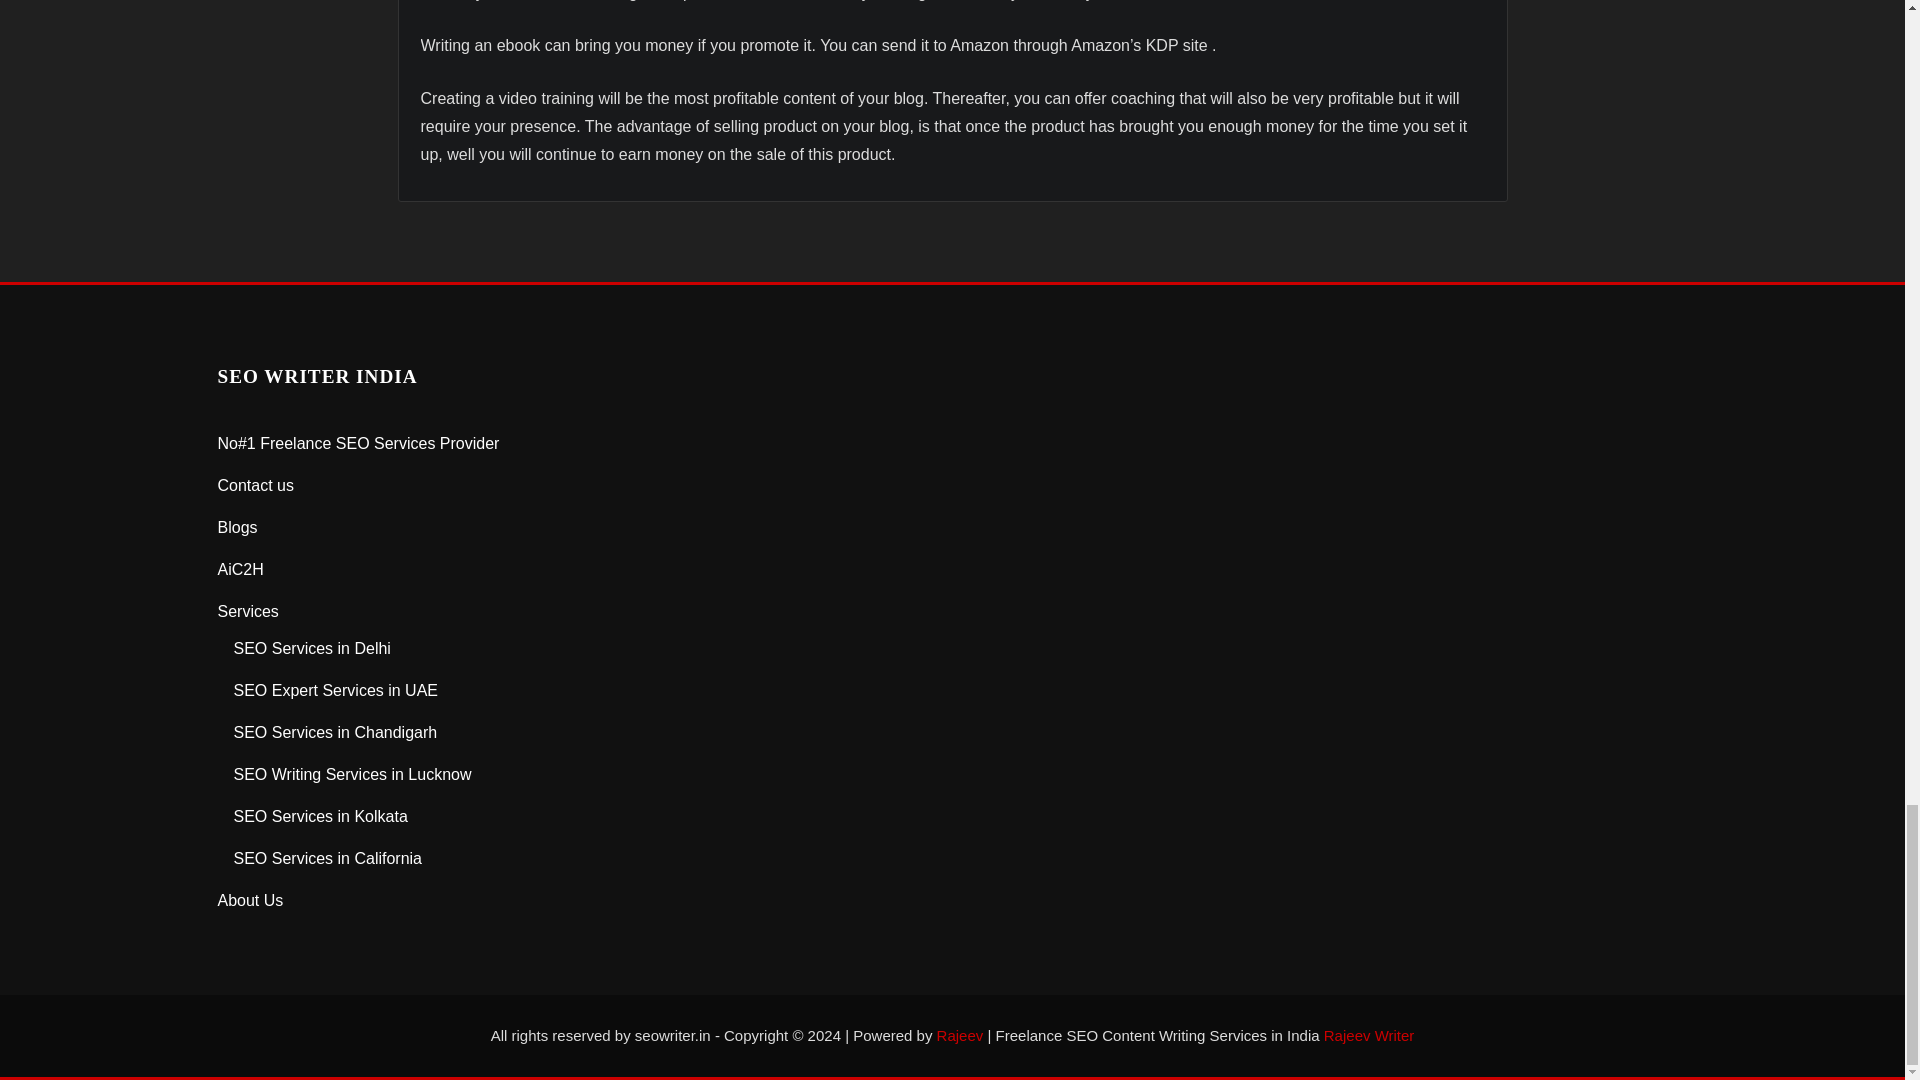 Image resolution: width=1920 pixels, height=1080 pixels. What do you see at coordinates (241, 568) in the screenshot?
I see `AiC2H` at bounding box center [241, 568].